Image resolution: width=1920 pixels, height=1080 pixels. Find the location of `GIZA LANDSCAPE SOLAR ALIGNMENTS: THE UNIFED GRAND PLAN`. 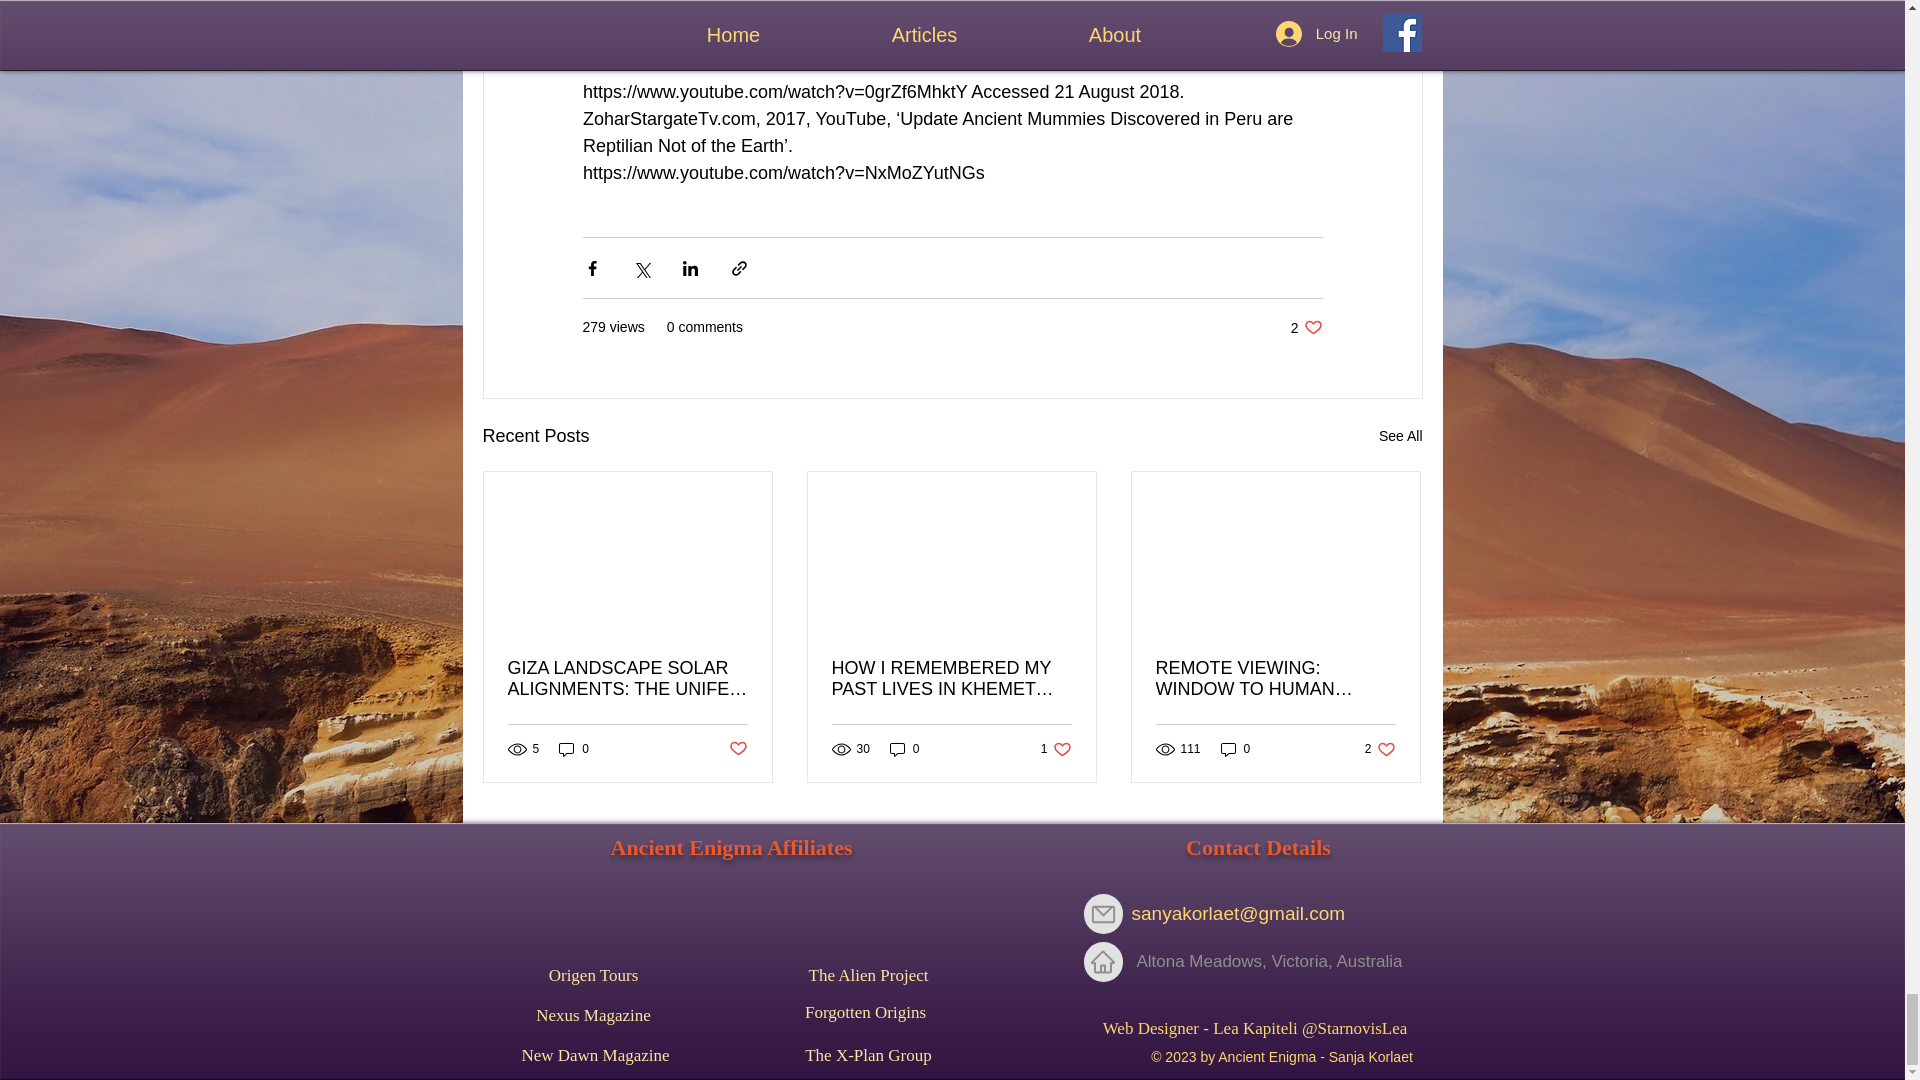

GIZA LANDSCAPE SOLAR ALIGNMENTS: THE UNIFED GRAND PLAN is located at coordinates (868, 975).